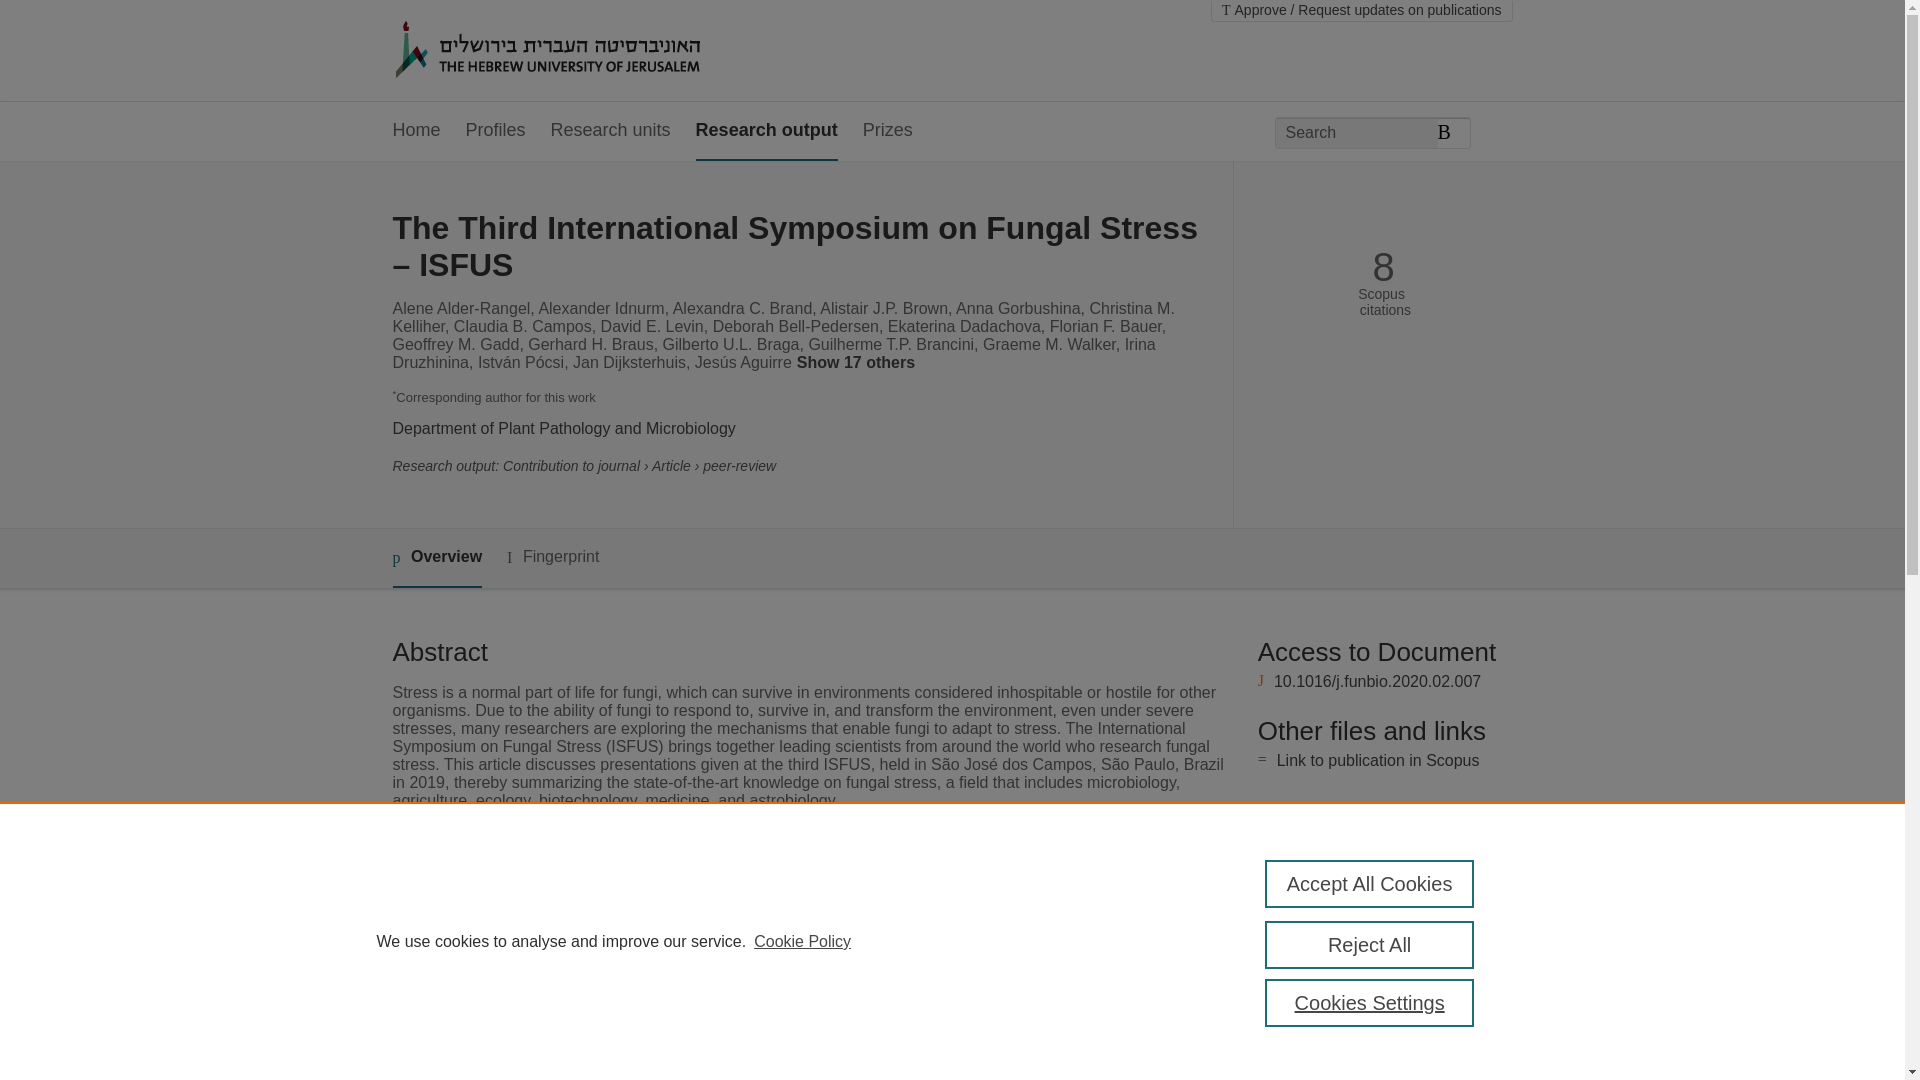 This screenshot has width=1920, height=1080. What do you see at coordinates (590, 51) in the screenshot?
I see `The Hebrew University of Jerusalem Home` at bounding box center [590, 51].